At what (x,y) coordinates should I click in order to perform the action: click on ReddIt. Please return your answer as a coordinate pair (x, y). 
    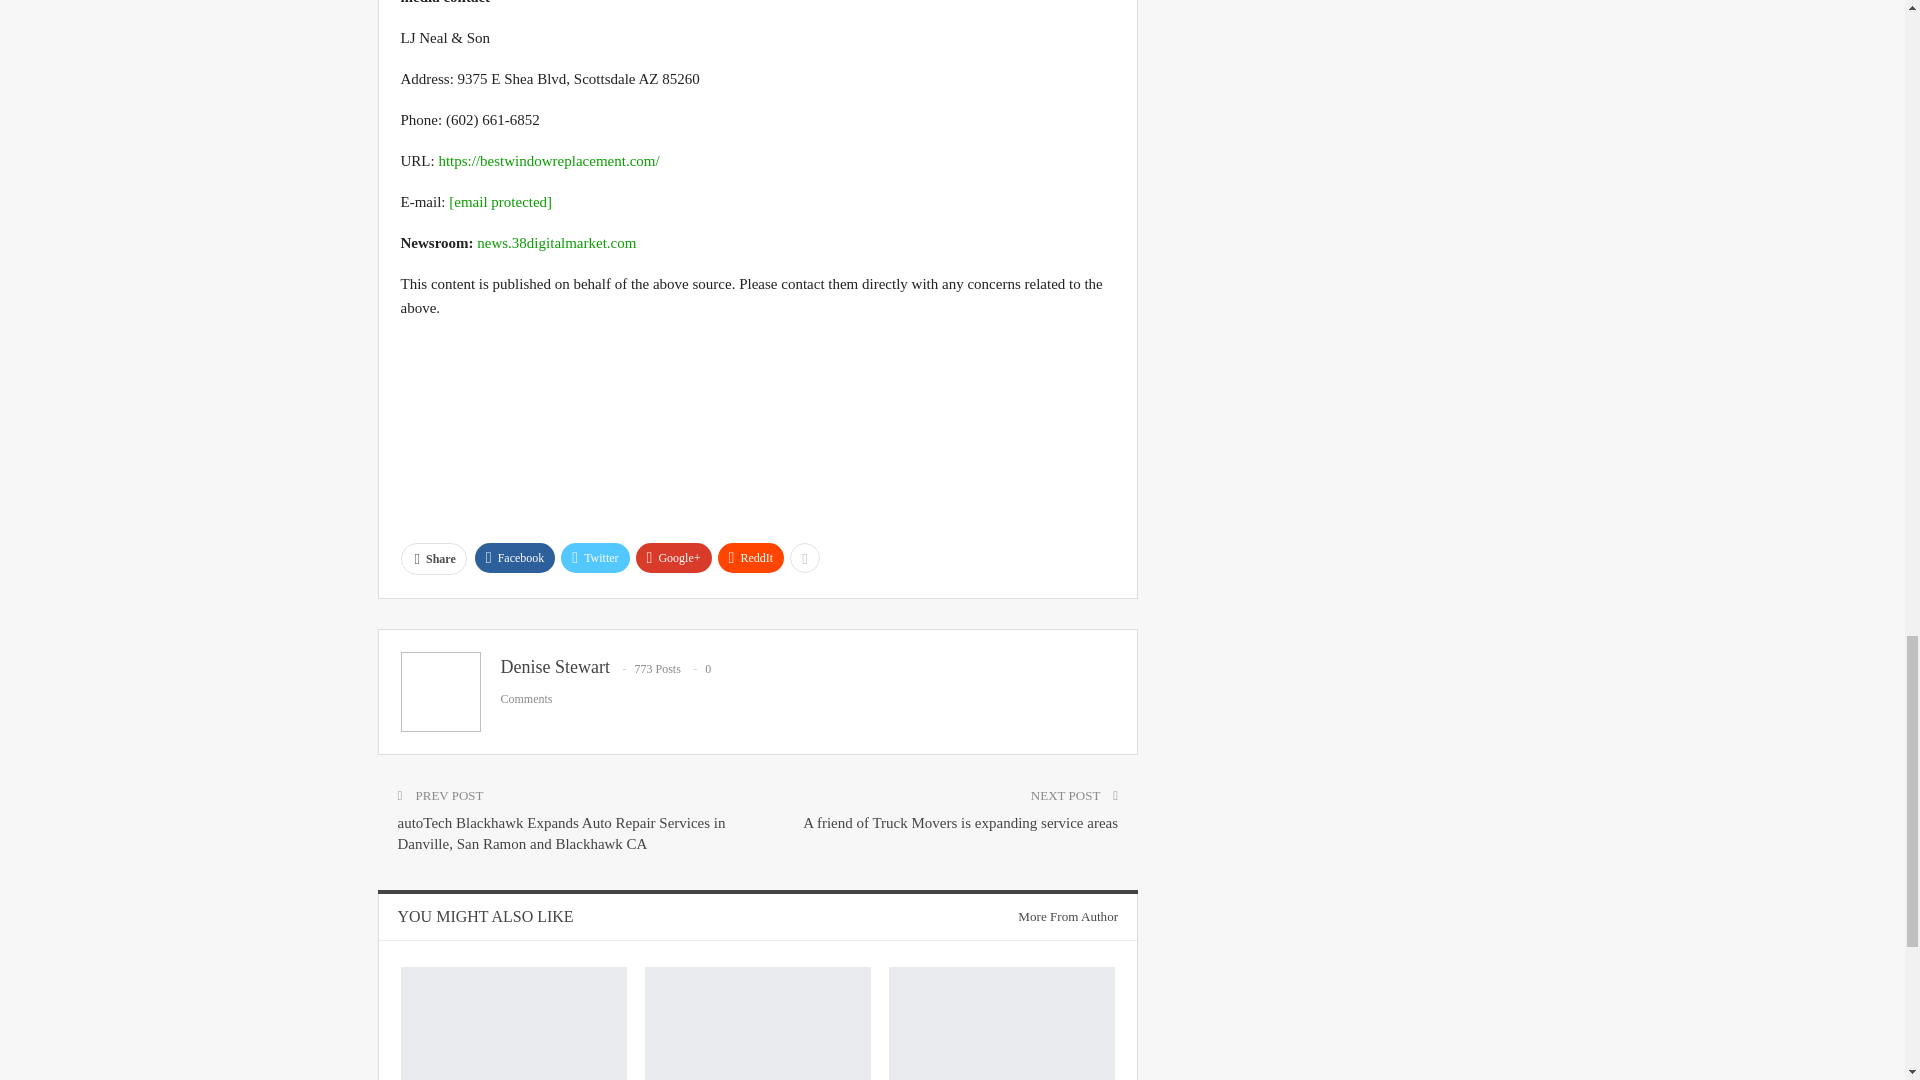
    Looking at the image, I should click on (752, 558).